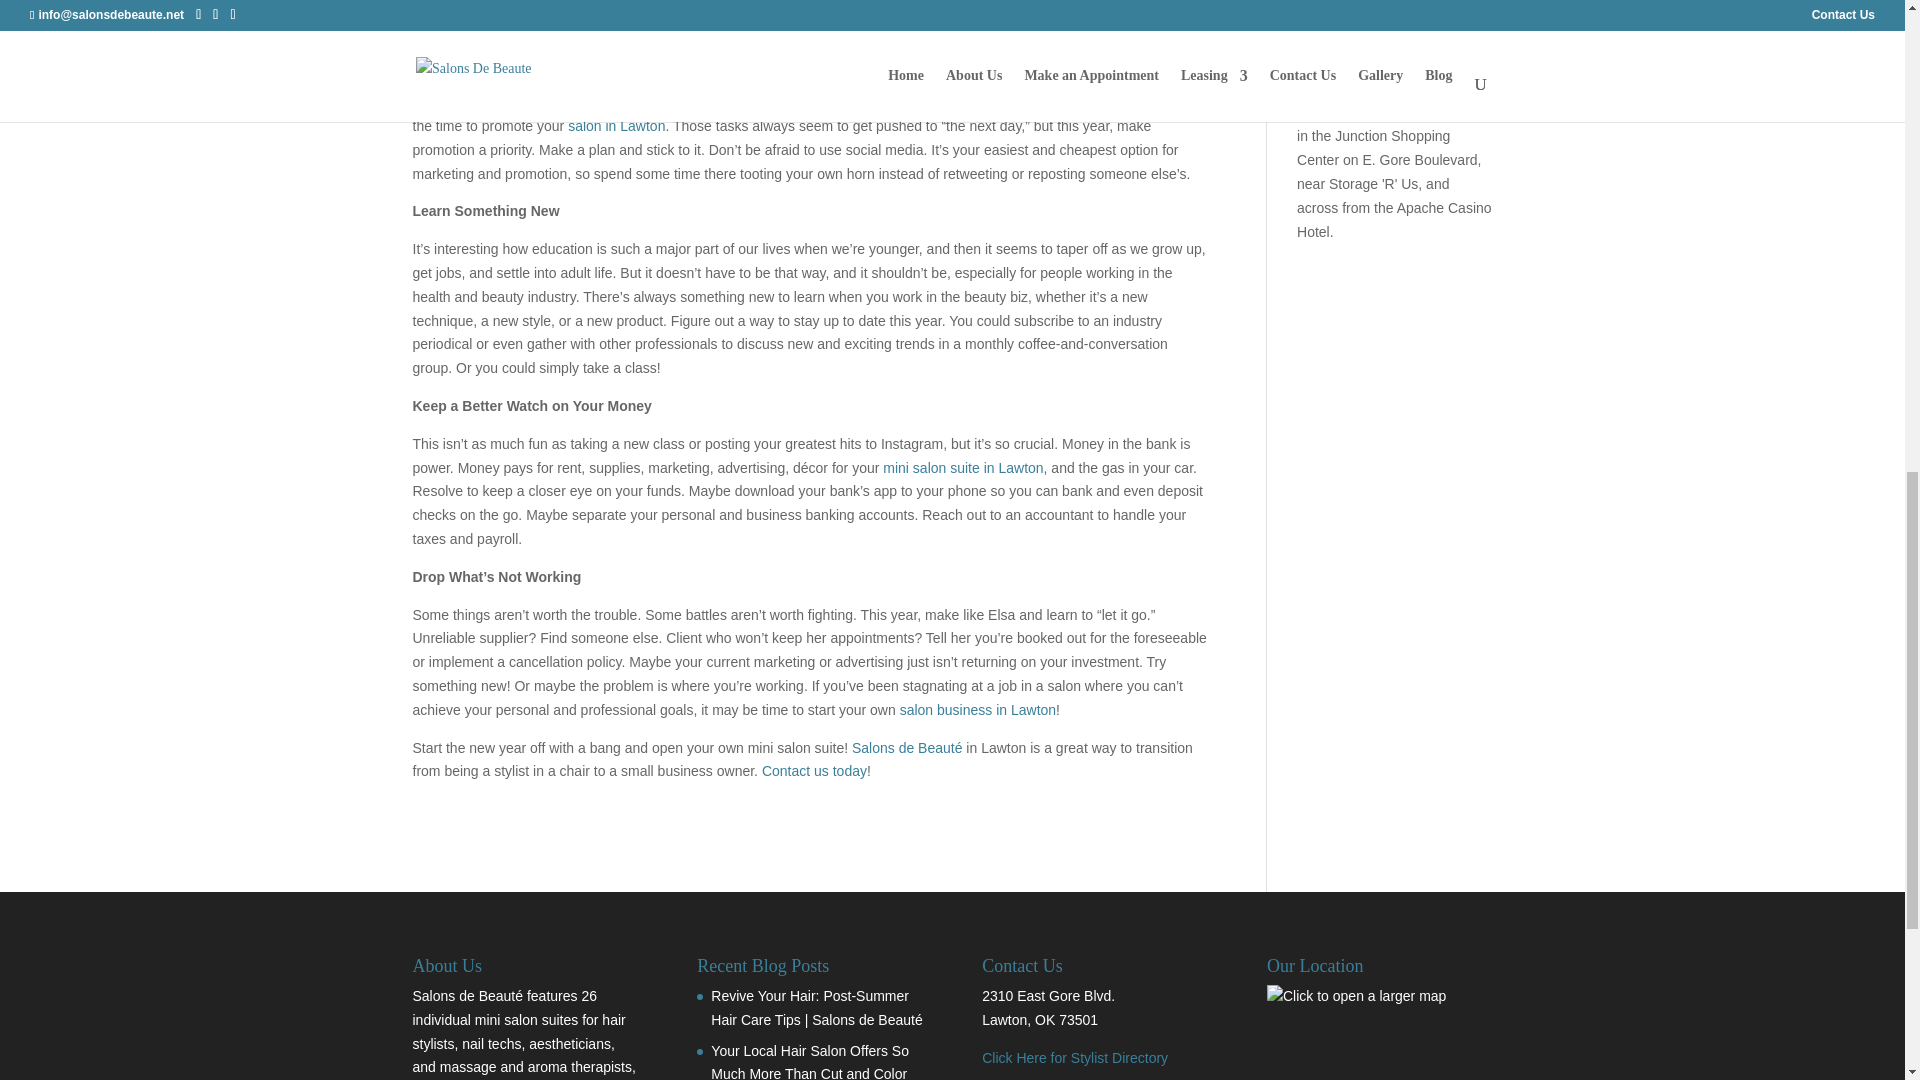  I want to click on salon in Lawton, so click(616, 125).